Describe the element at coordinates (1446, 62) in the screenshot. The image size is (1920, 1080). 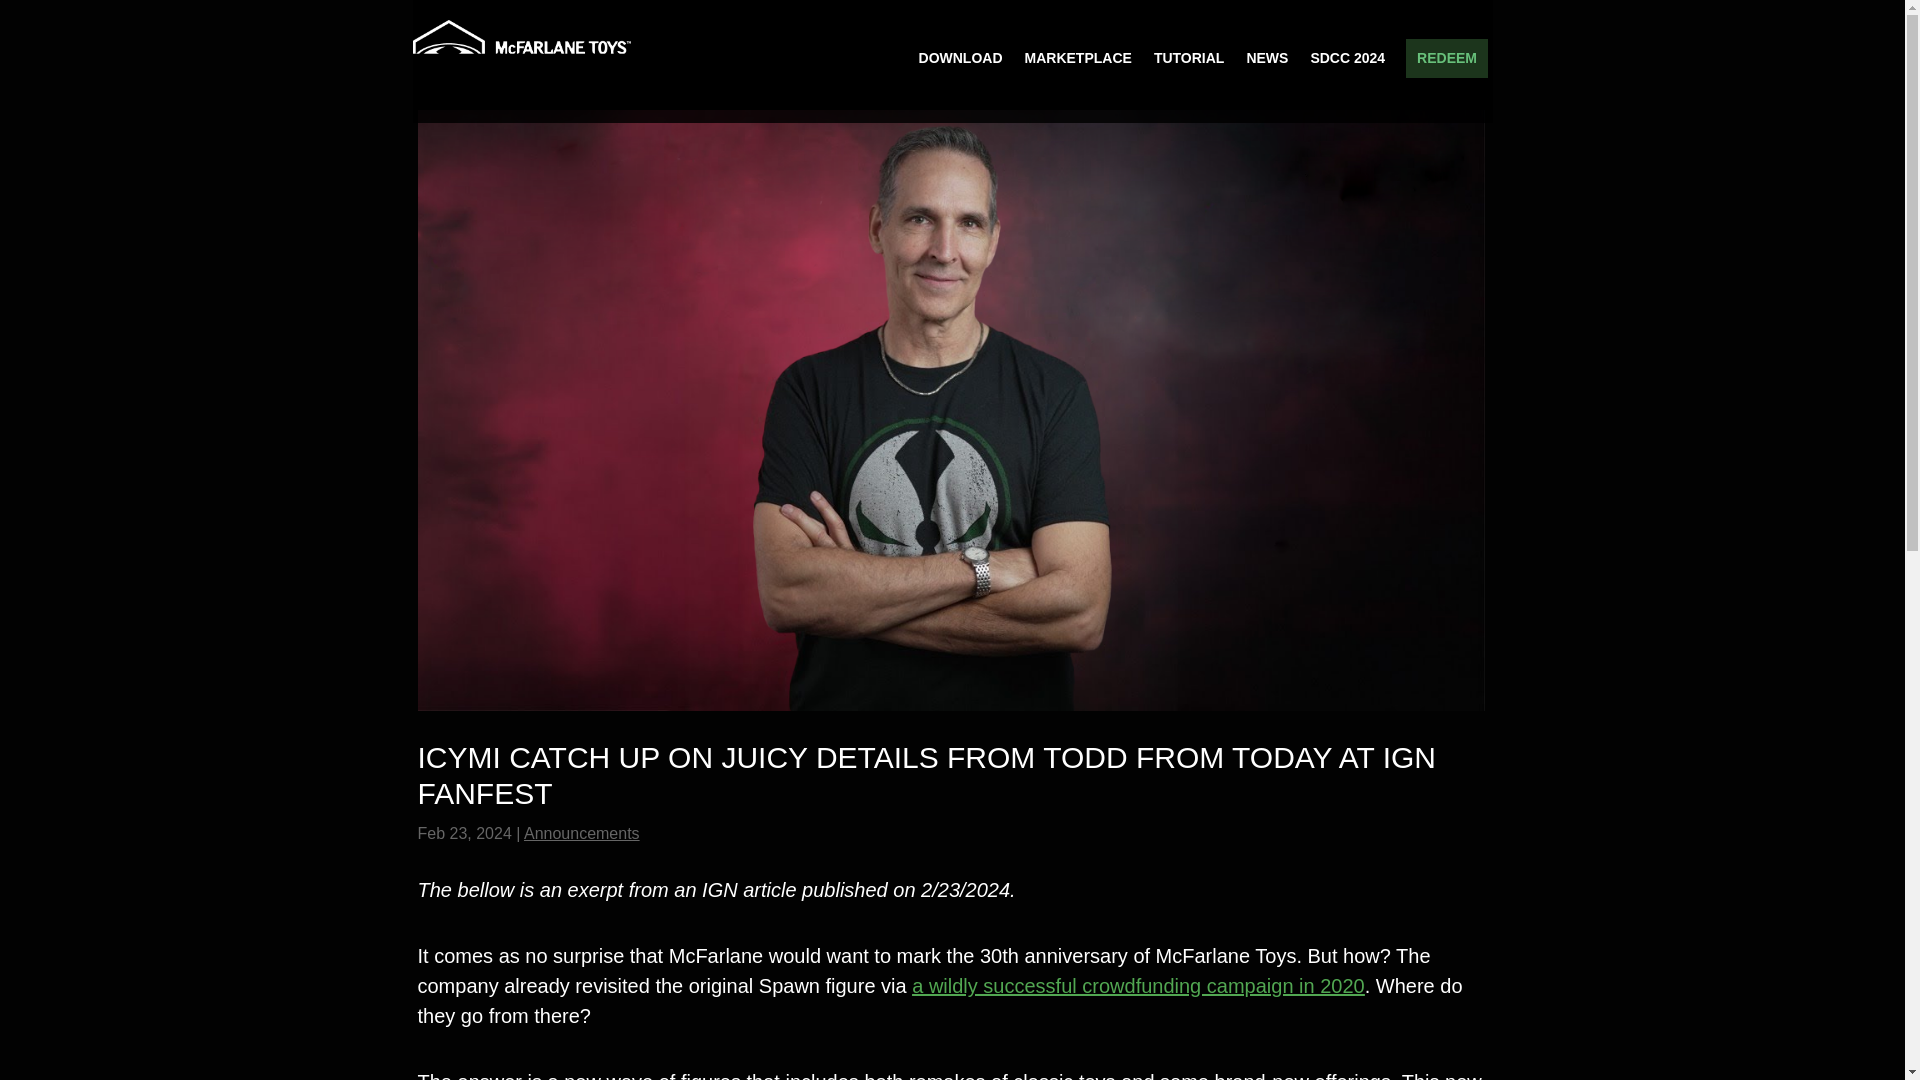
I see `REDEEM` at that location.